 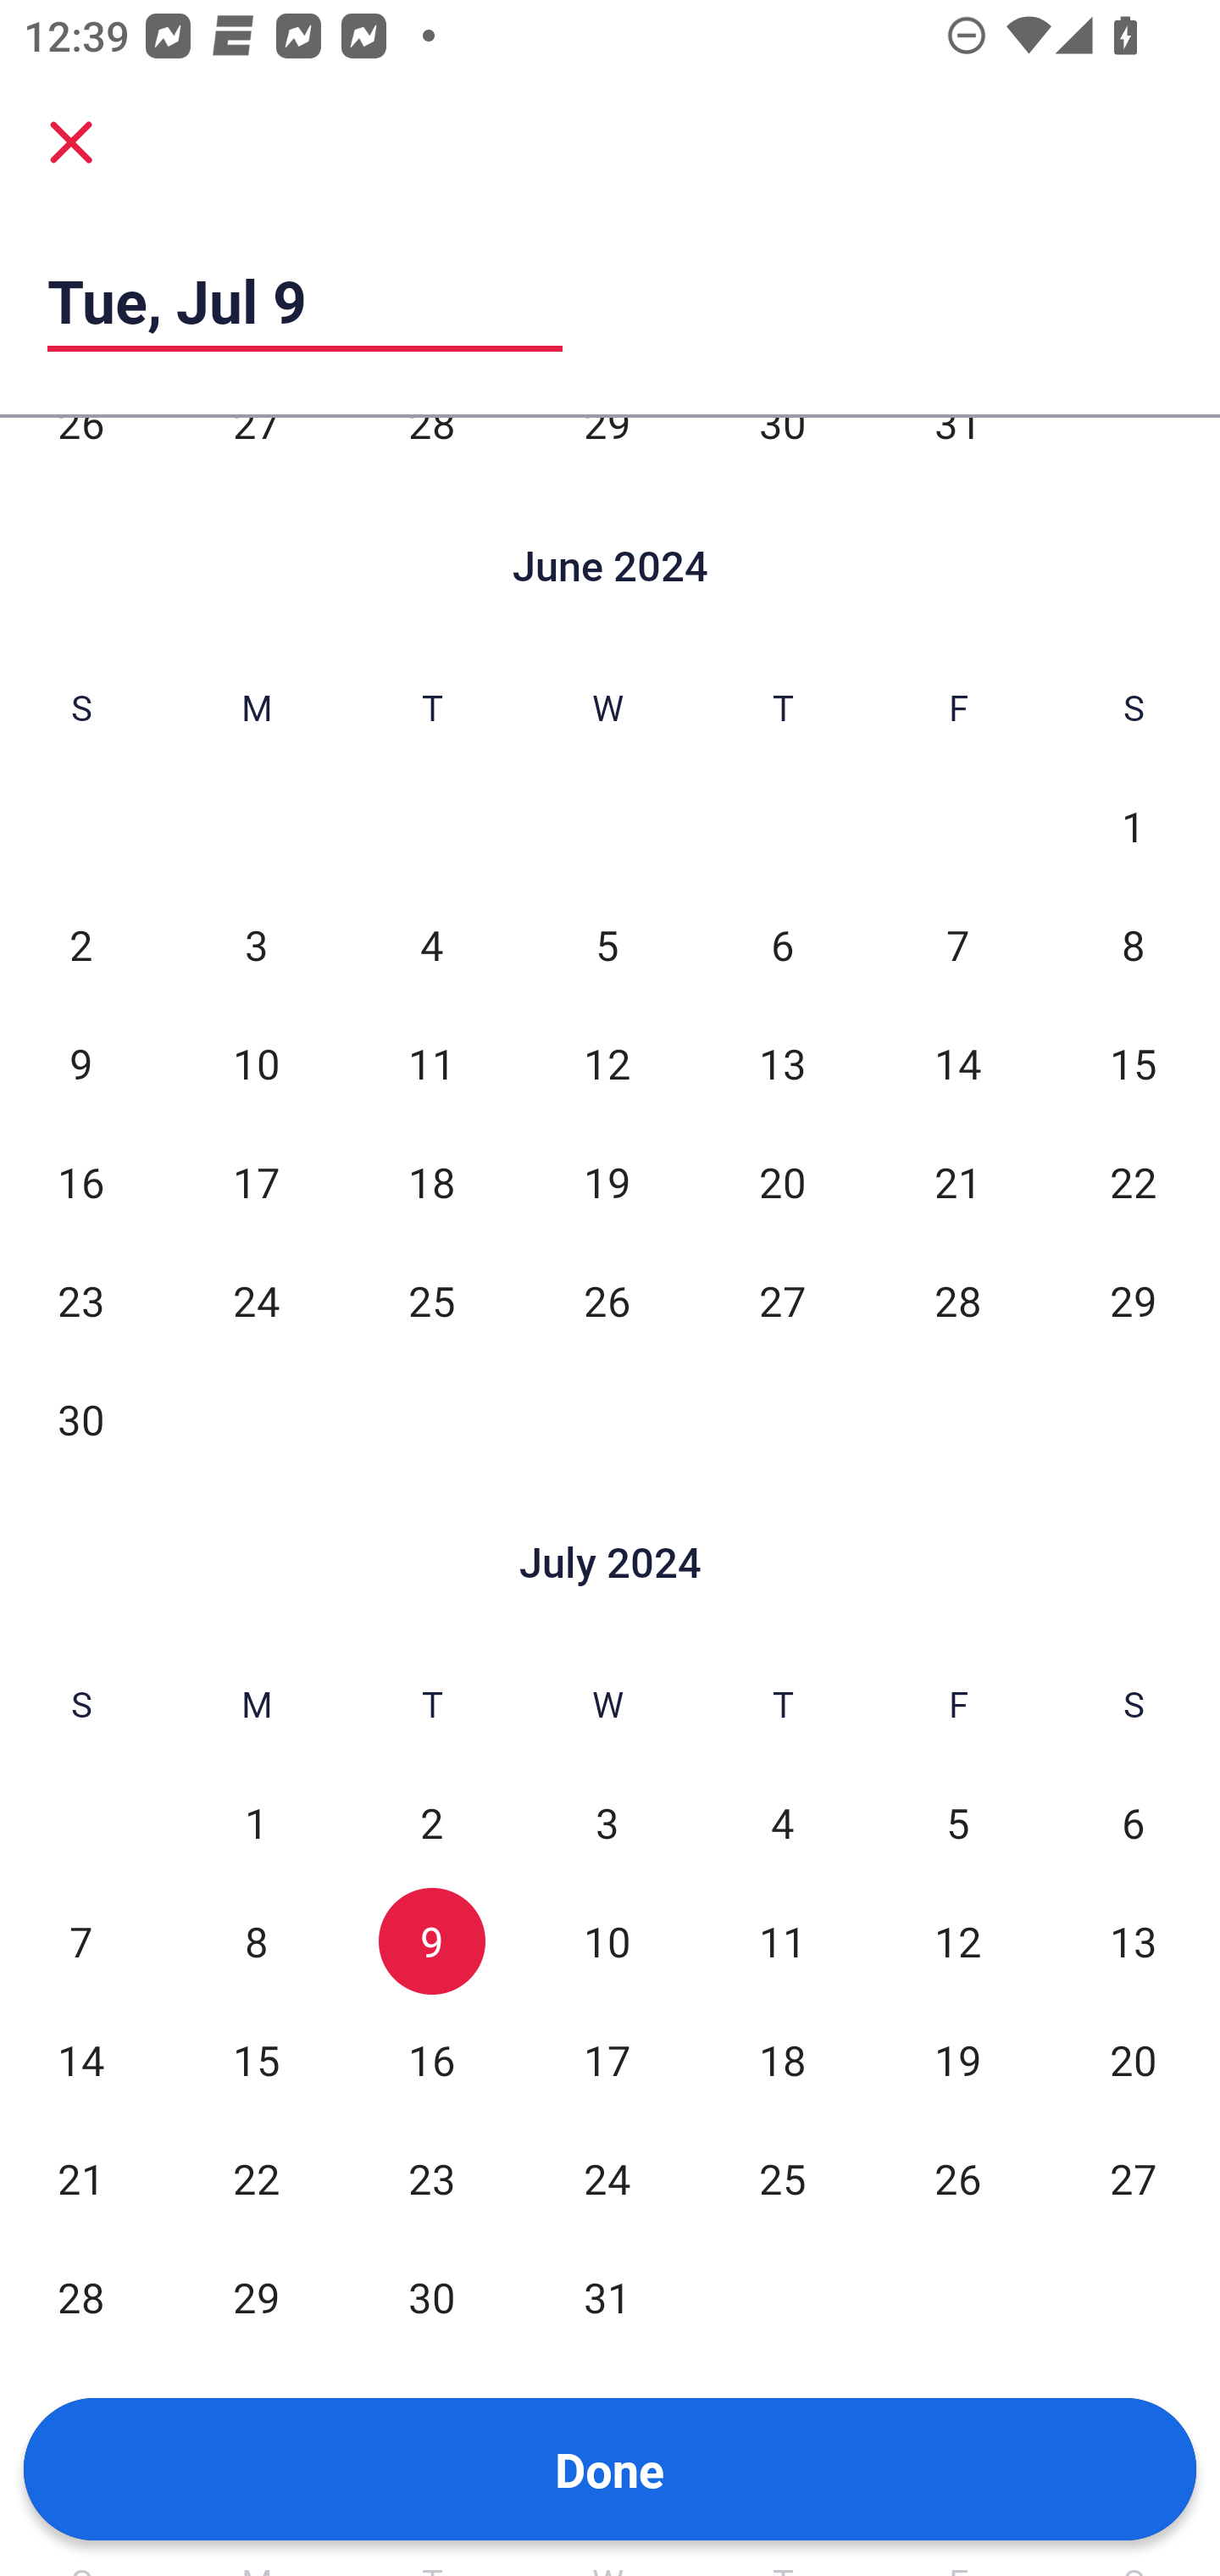 I want to click on 17 Wed, Jul 17, Not Selected, so click(x=607, y=2061).